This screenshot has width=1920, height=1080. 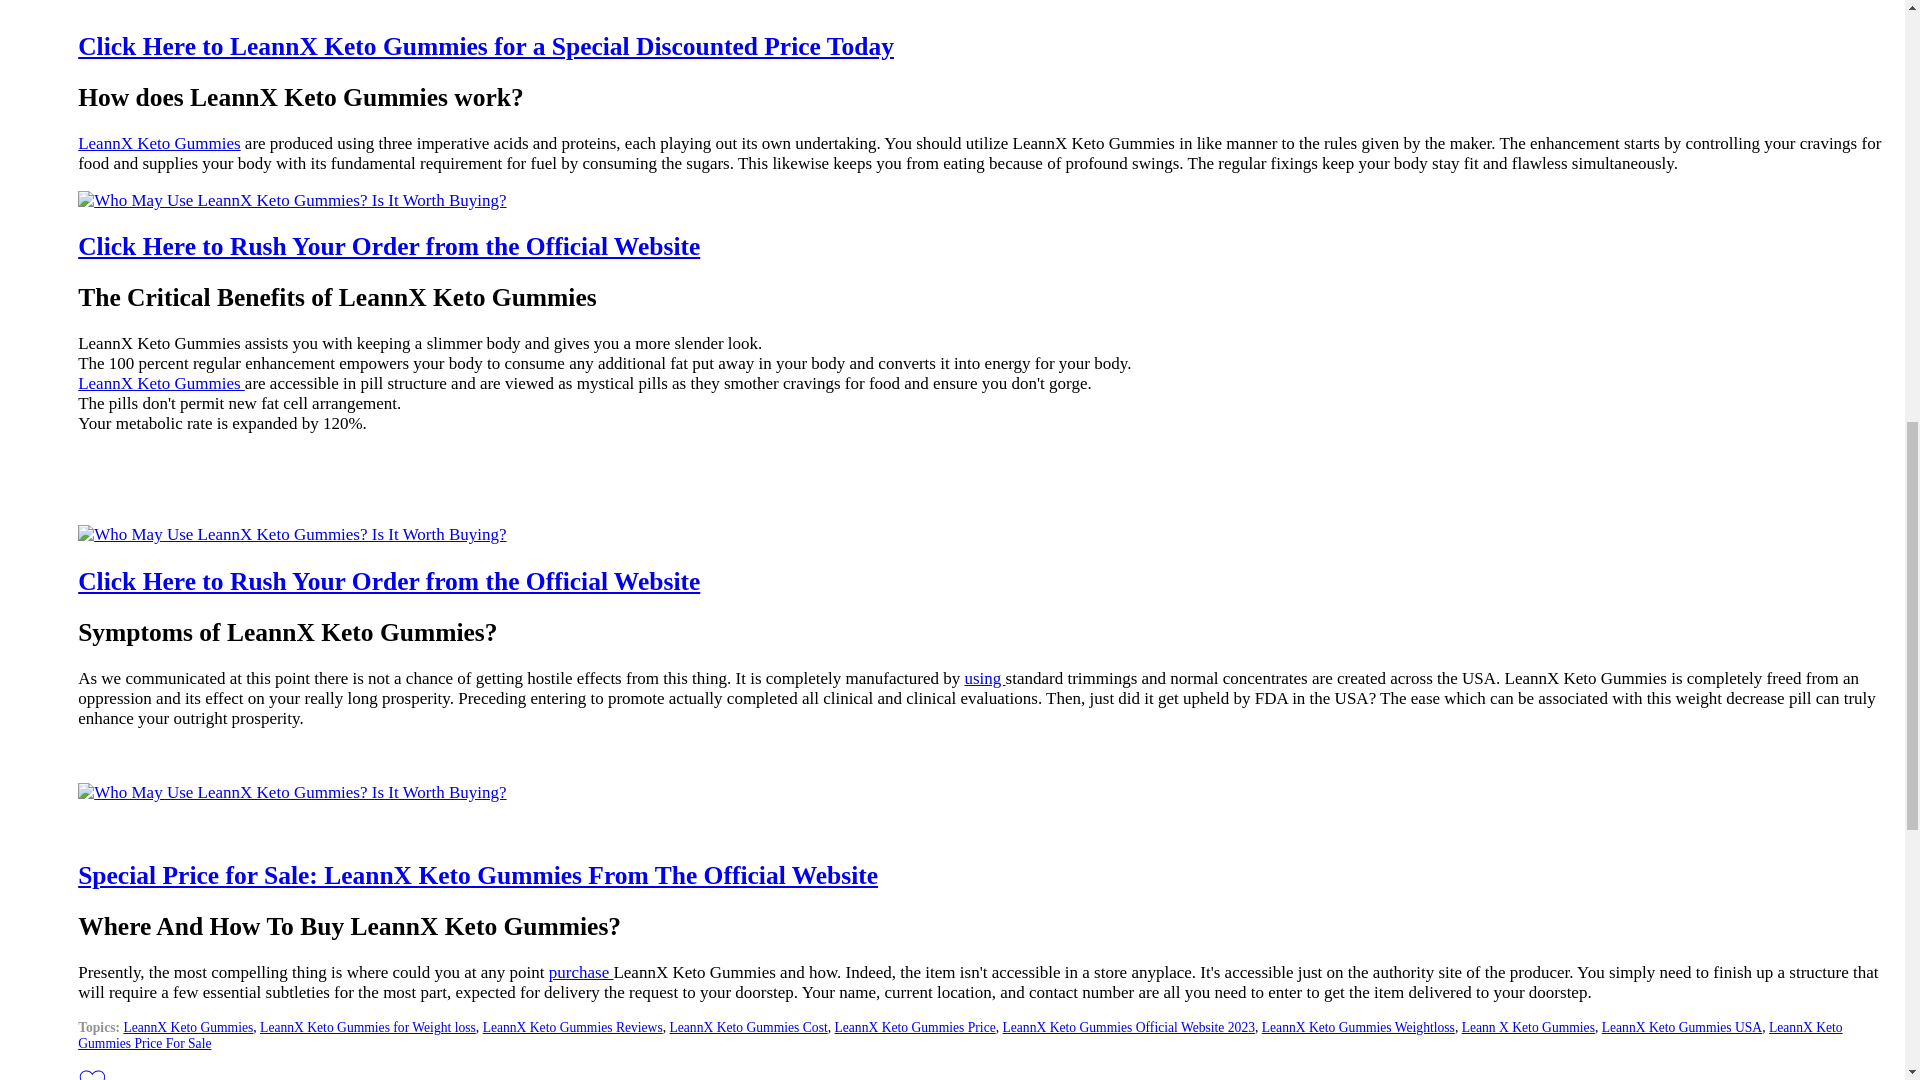 What do you see at coordinates (984, 678) in the screenshot?
I see `using ` at bounding box center [984, 678].